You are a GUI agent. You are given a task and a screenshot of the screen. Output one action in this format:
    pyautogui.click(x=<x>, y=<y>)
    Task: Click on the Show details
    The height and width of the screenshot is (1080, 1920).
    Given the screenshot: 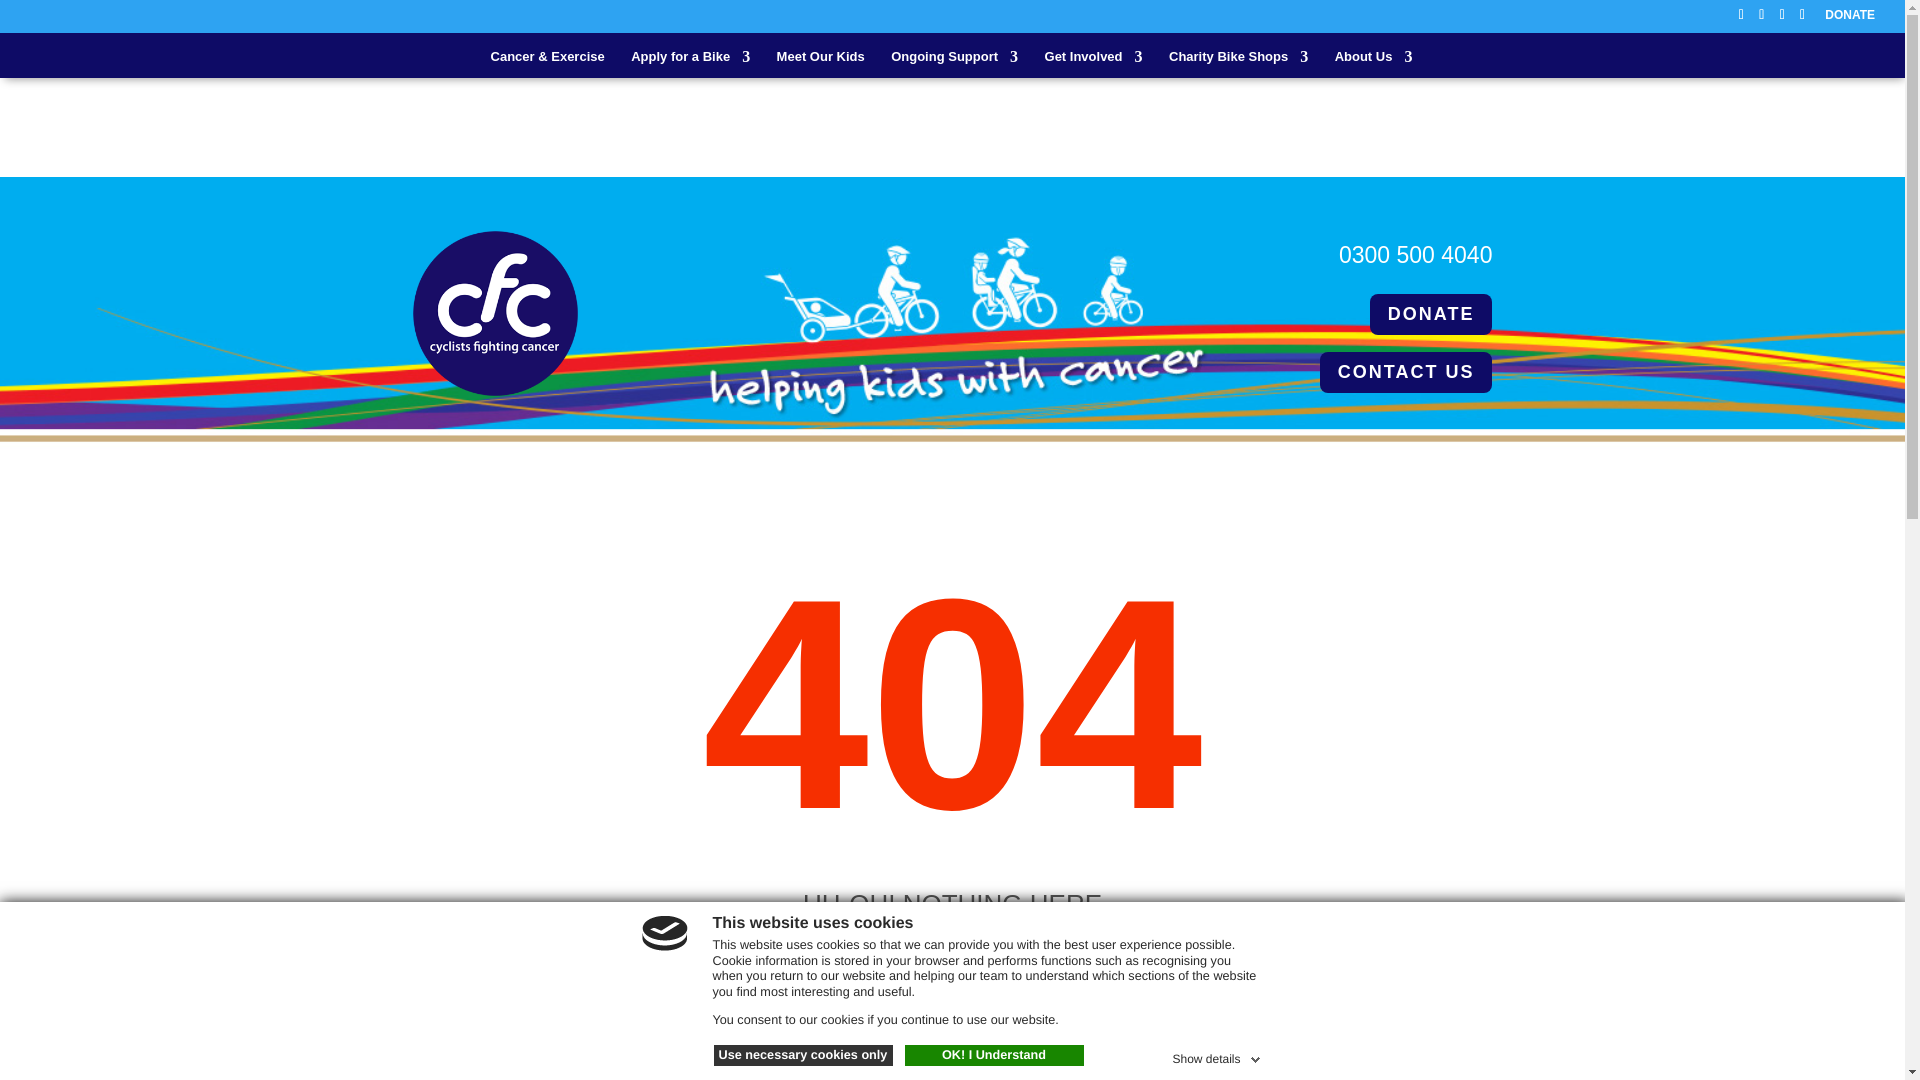 What is the action you would take?
    pyautogui.click(x=1217, y=1056)
    